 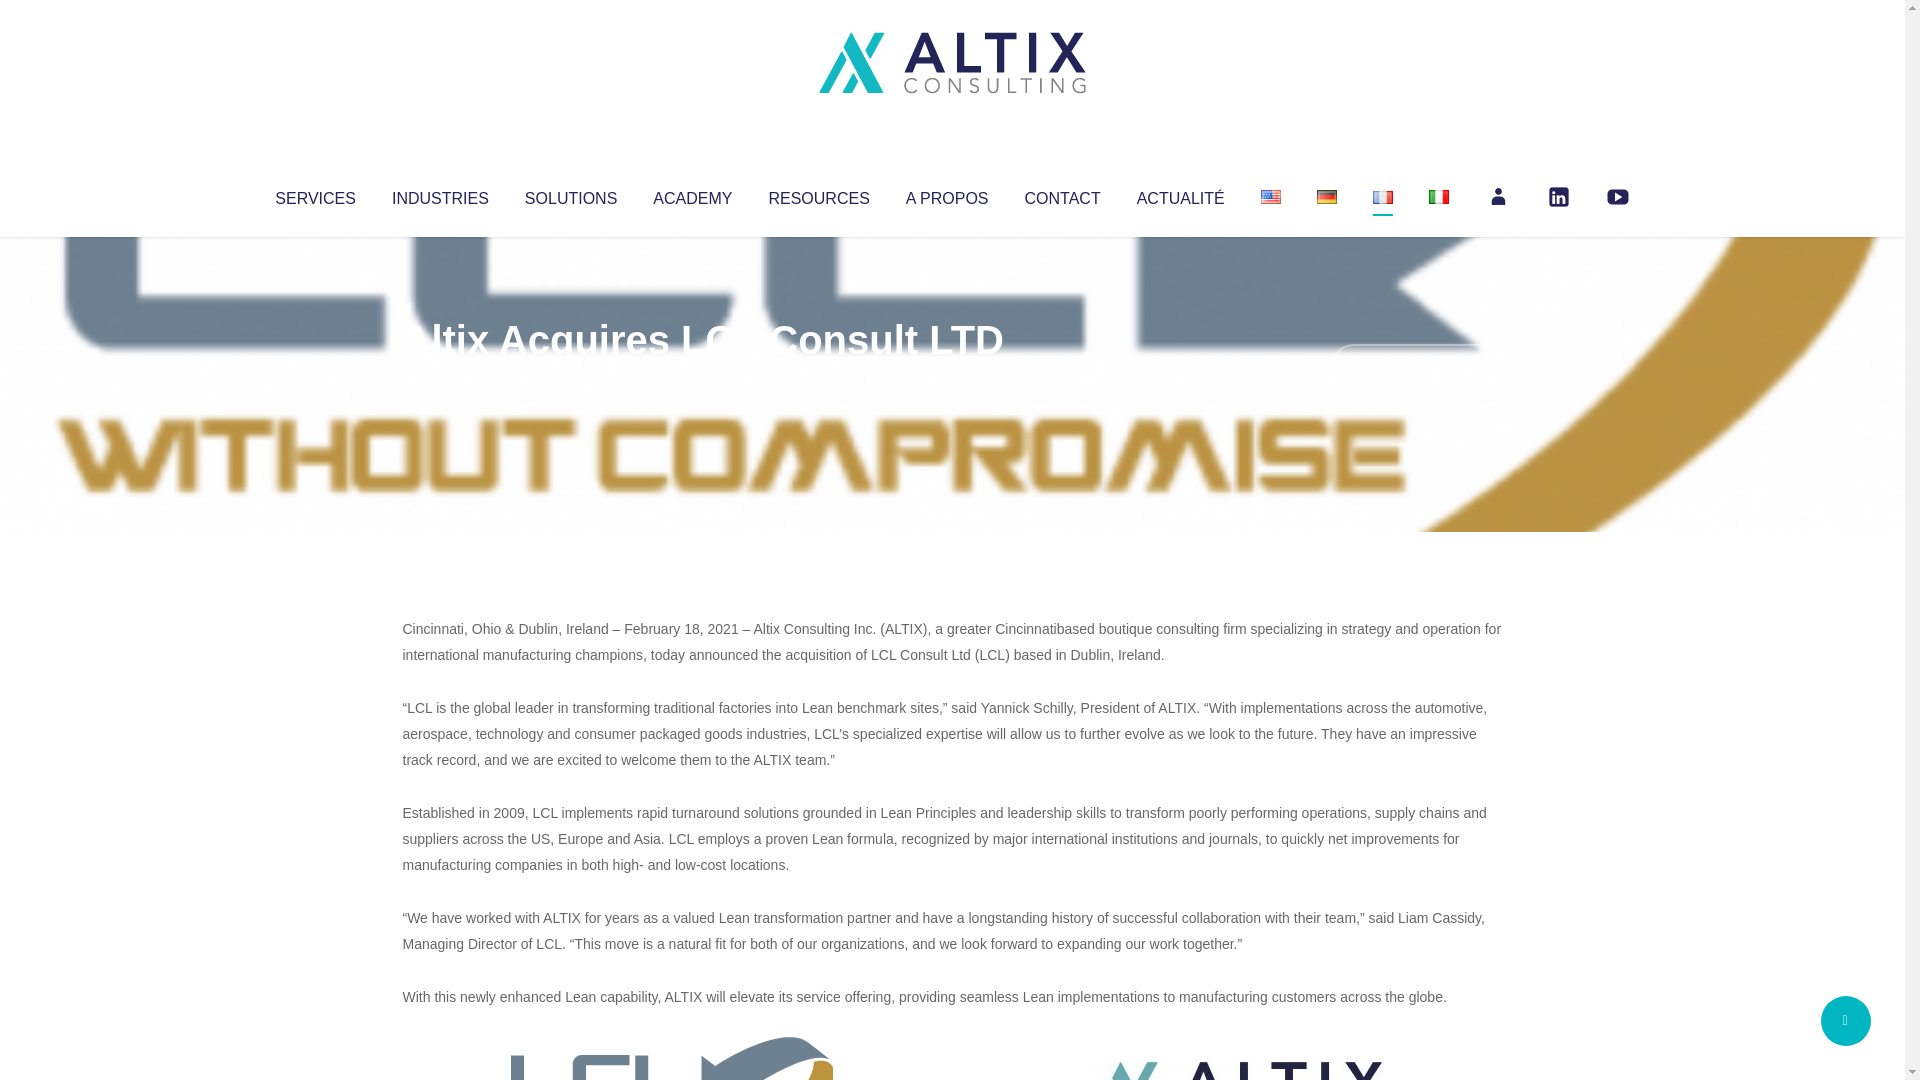 What do you see at coordinates (699, 380) in the screenshot?
I see `Uncategorized` at bounding box center [699, 380].